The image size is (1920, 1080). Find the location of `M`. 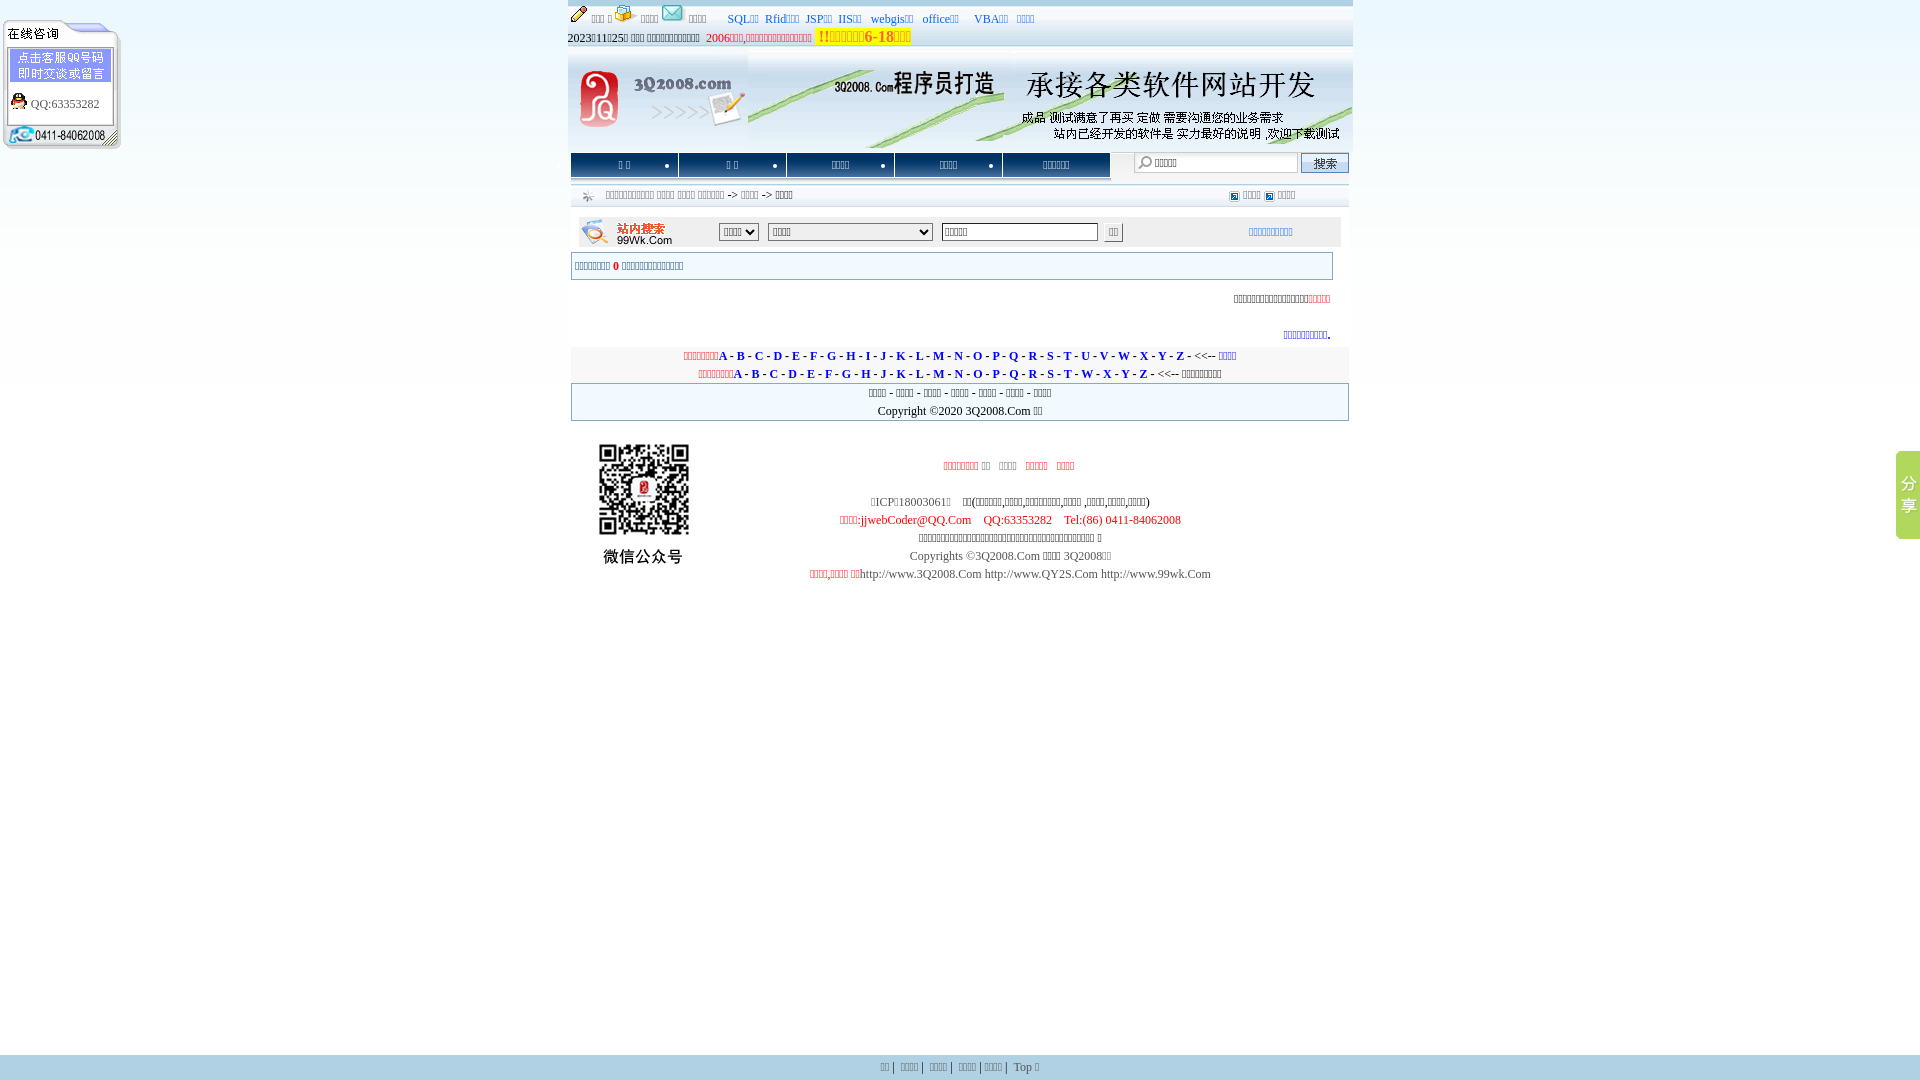

M is located at coordinates (938, 374).